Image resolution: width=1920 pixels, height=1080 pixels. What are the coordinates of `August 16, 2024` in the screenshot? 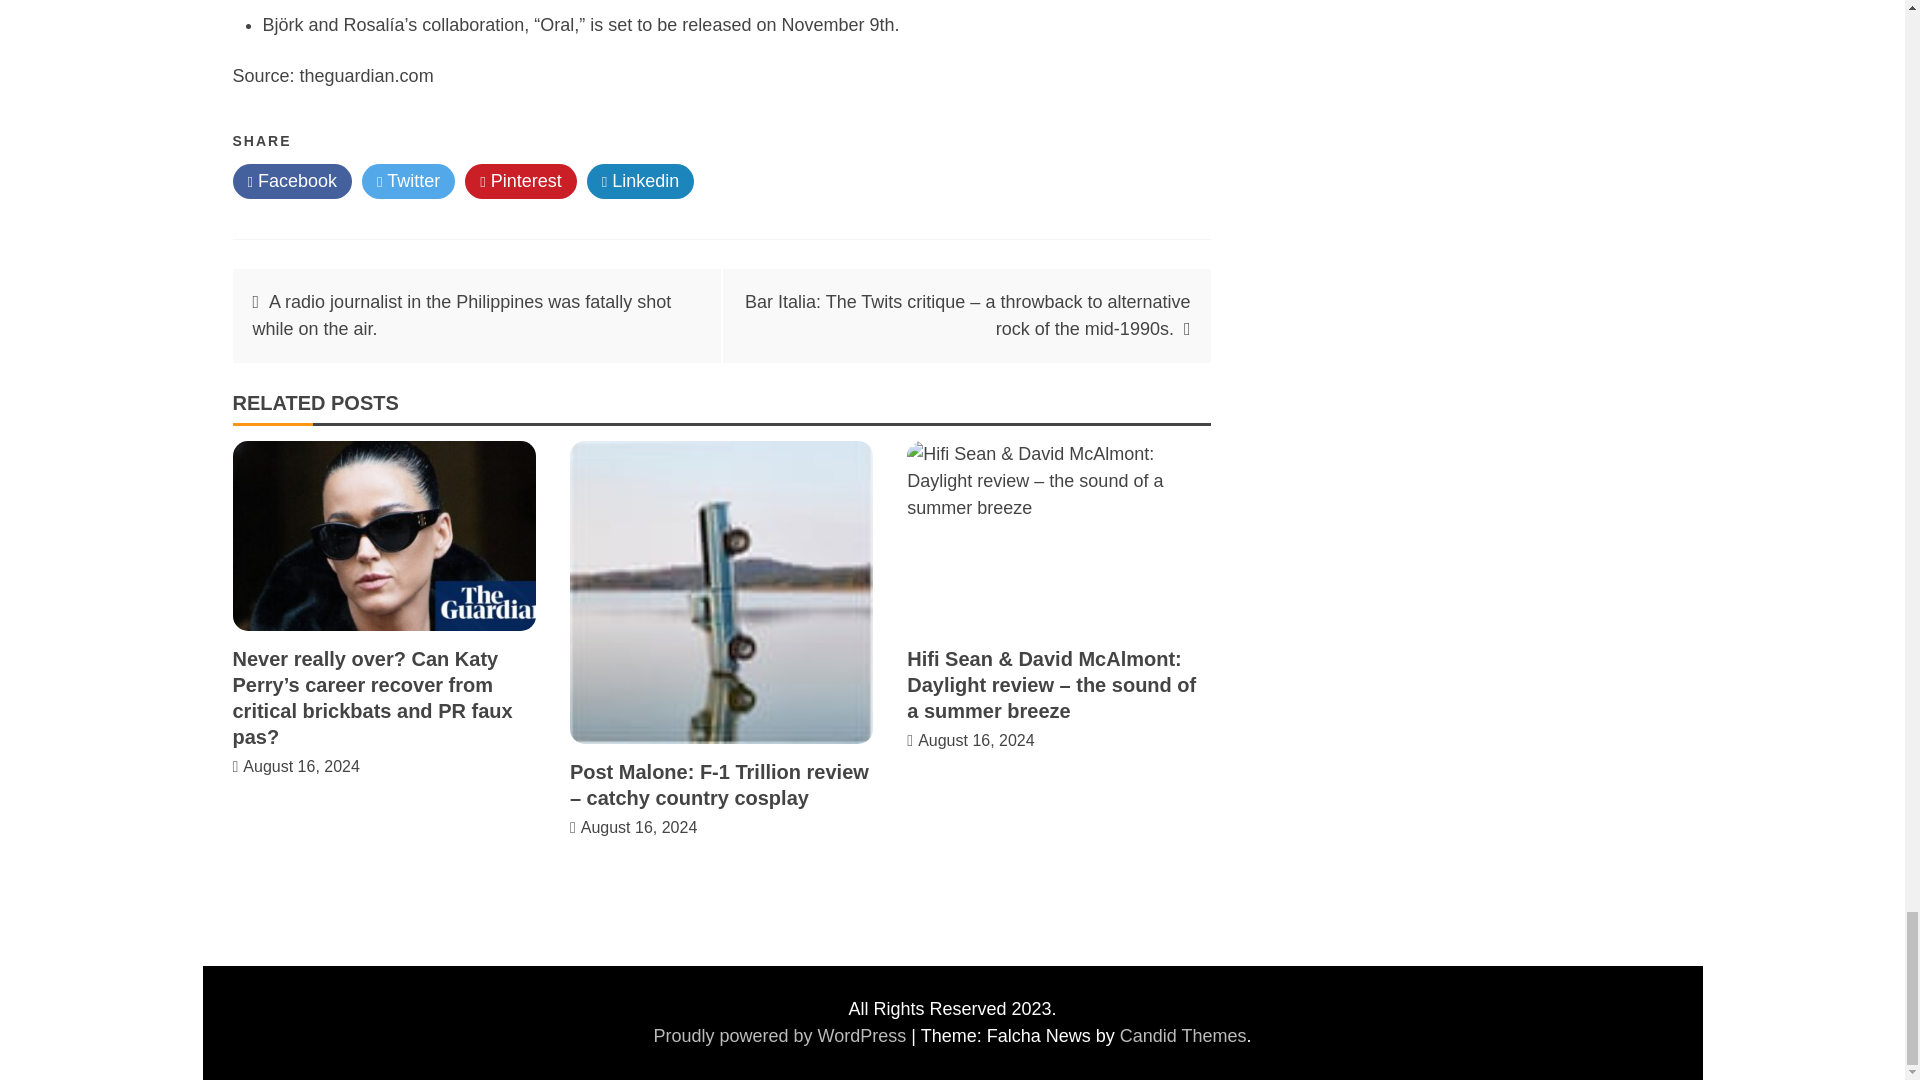 It's located at (640, 826).